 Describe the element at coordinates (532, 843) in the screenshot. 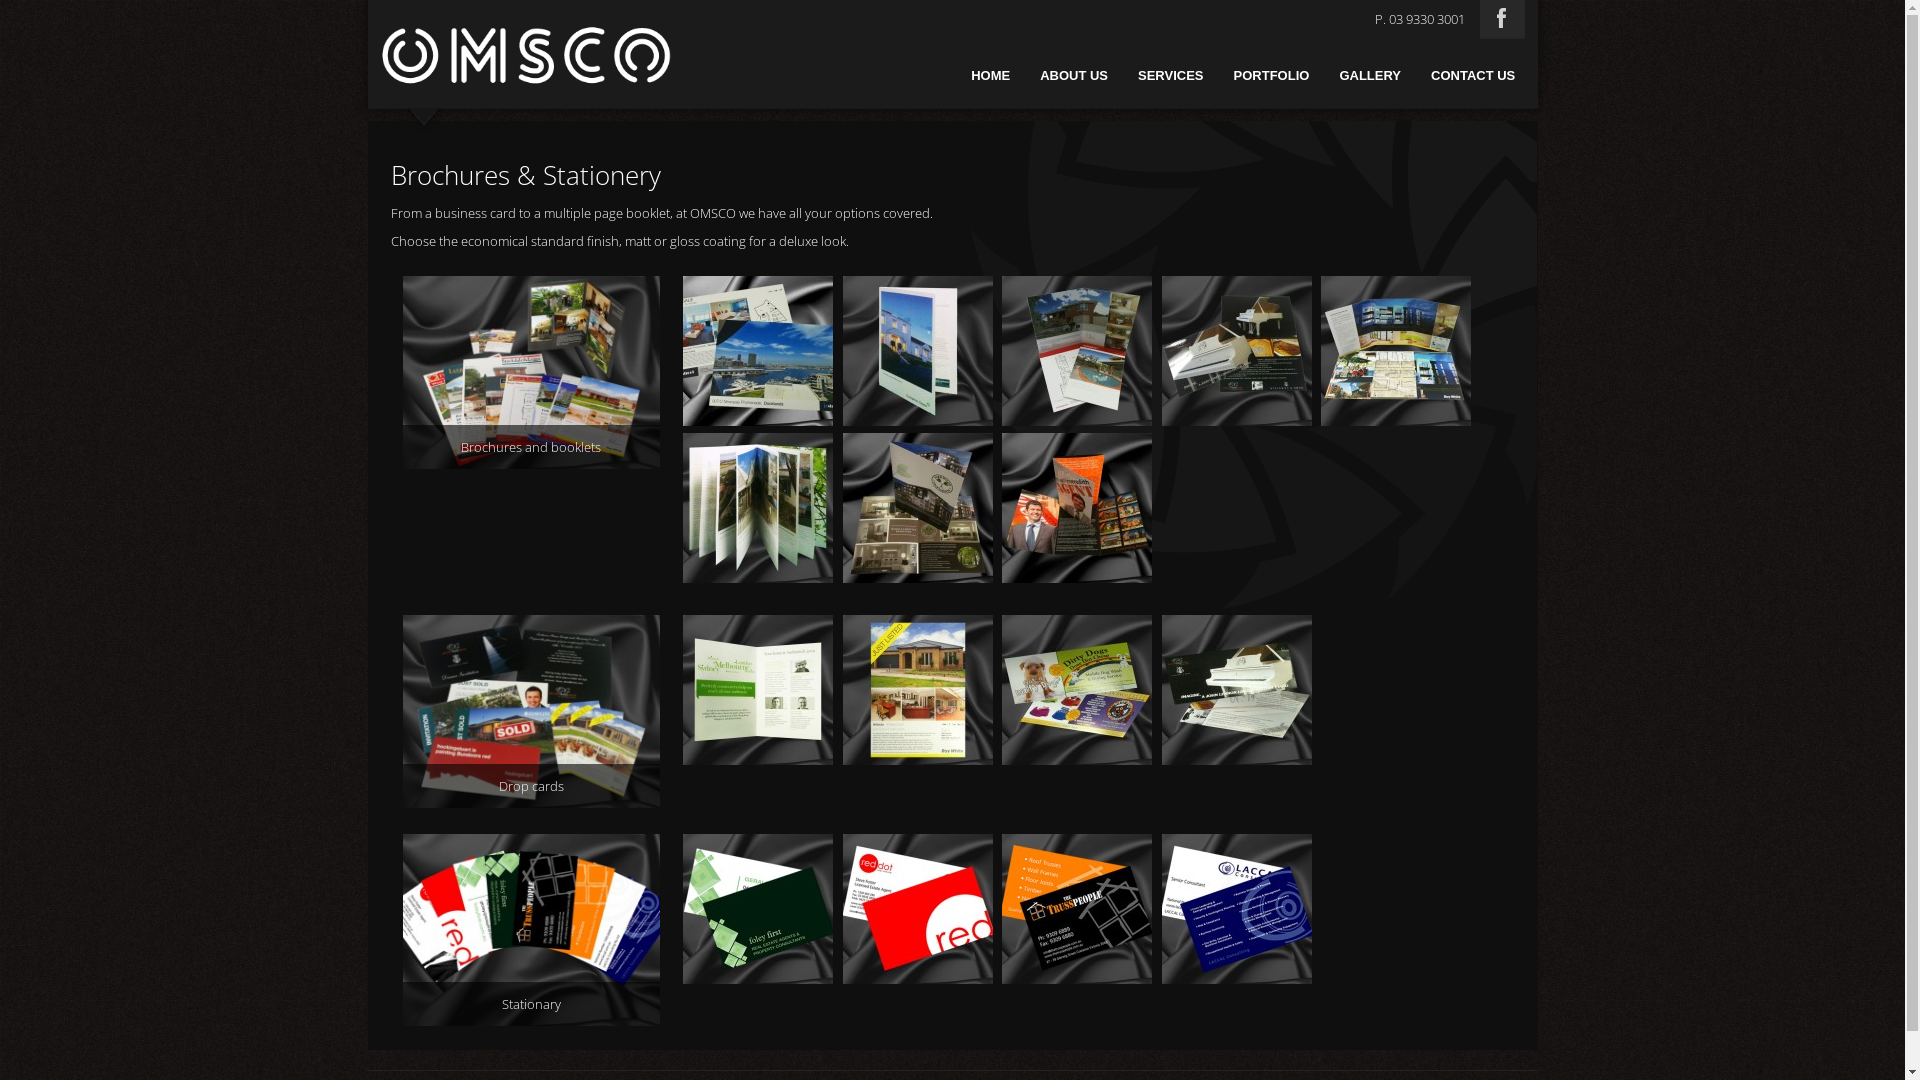

I see `Stationary` at that location.